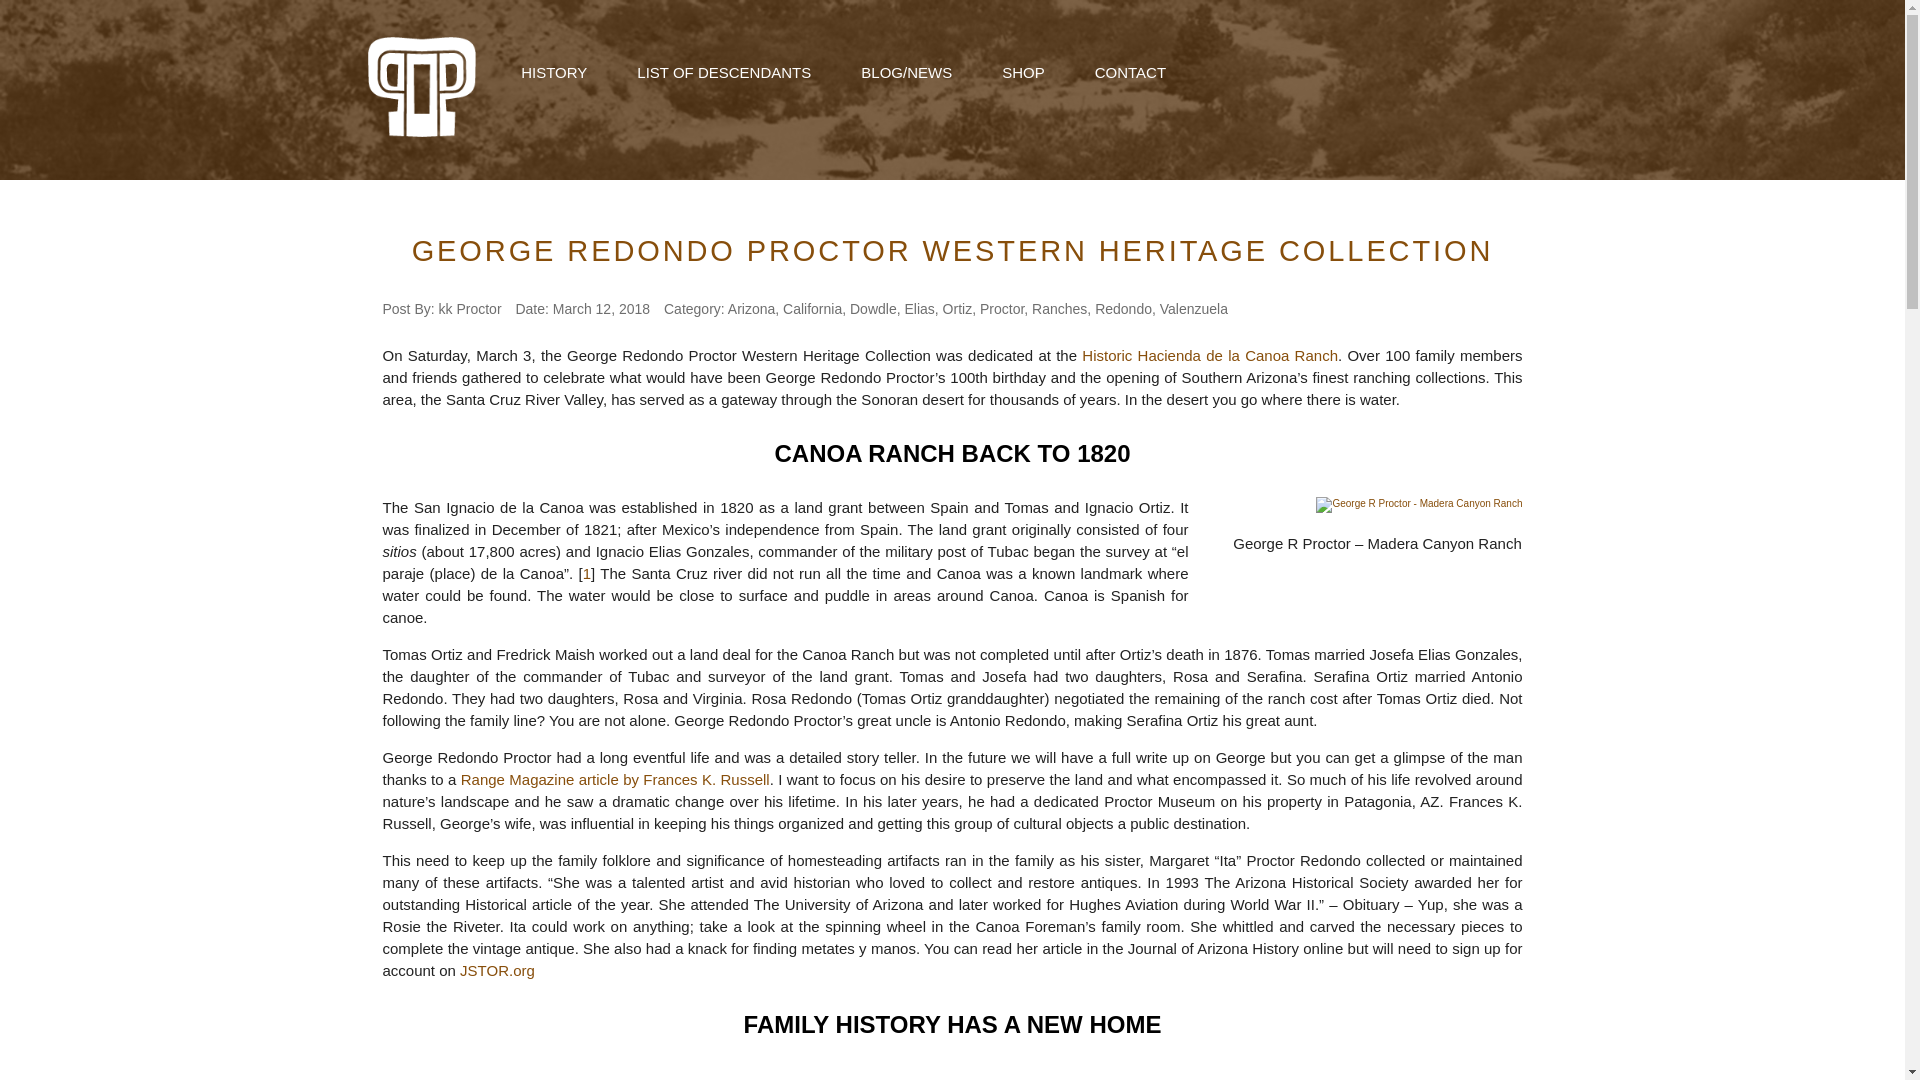 This screenshot has width=1920, height=1080. I want to click on Proctor, so click(1001, 309).